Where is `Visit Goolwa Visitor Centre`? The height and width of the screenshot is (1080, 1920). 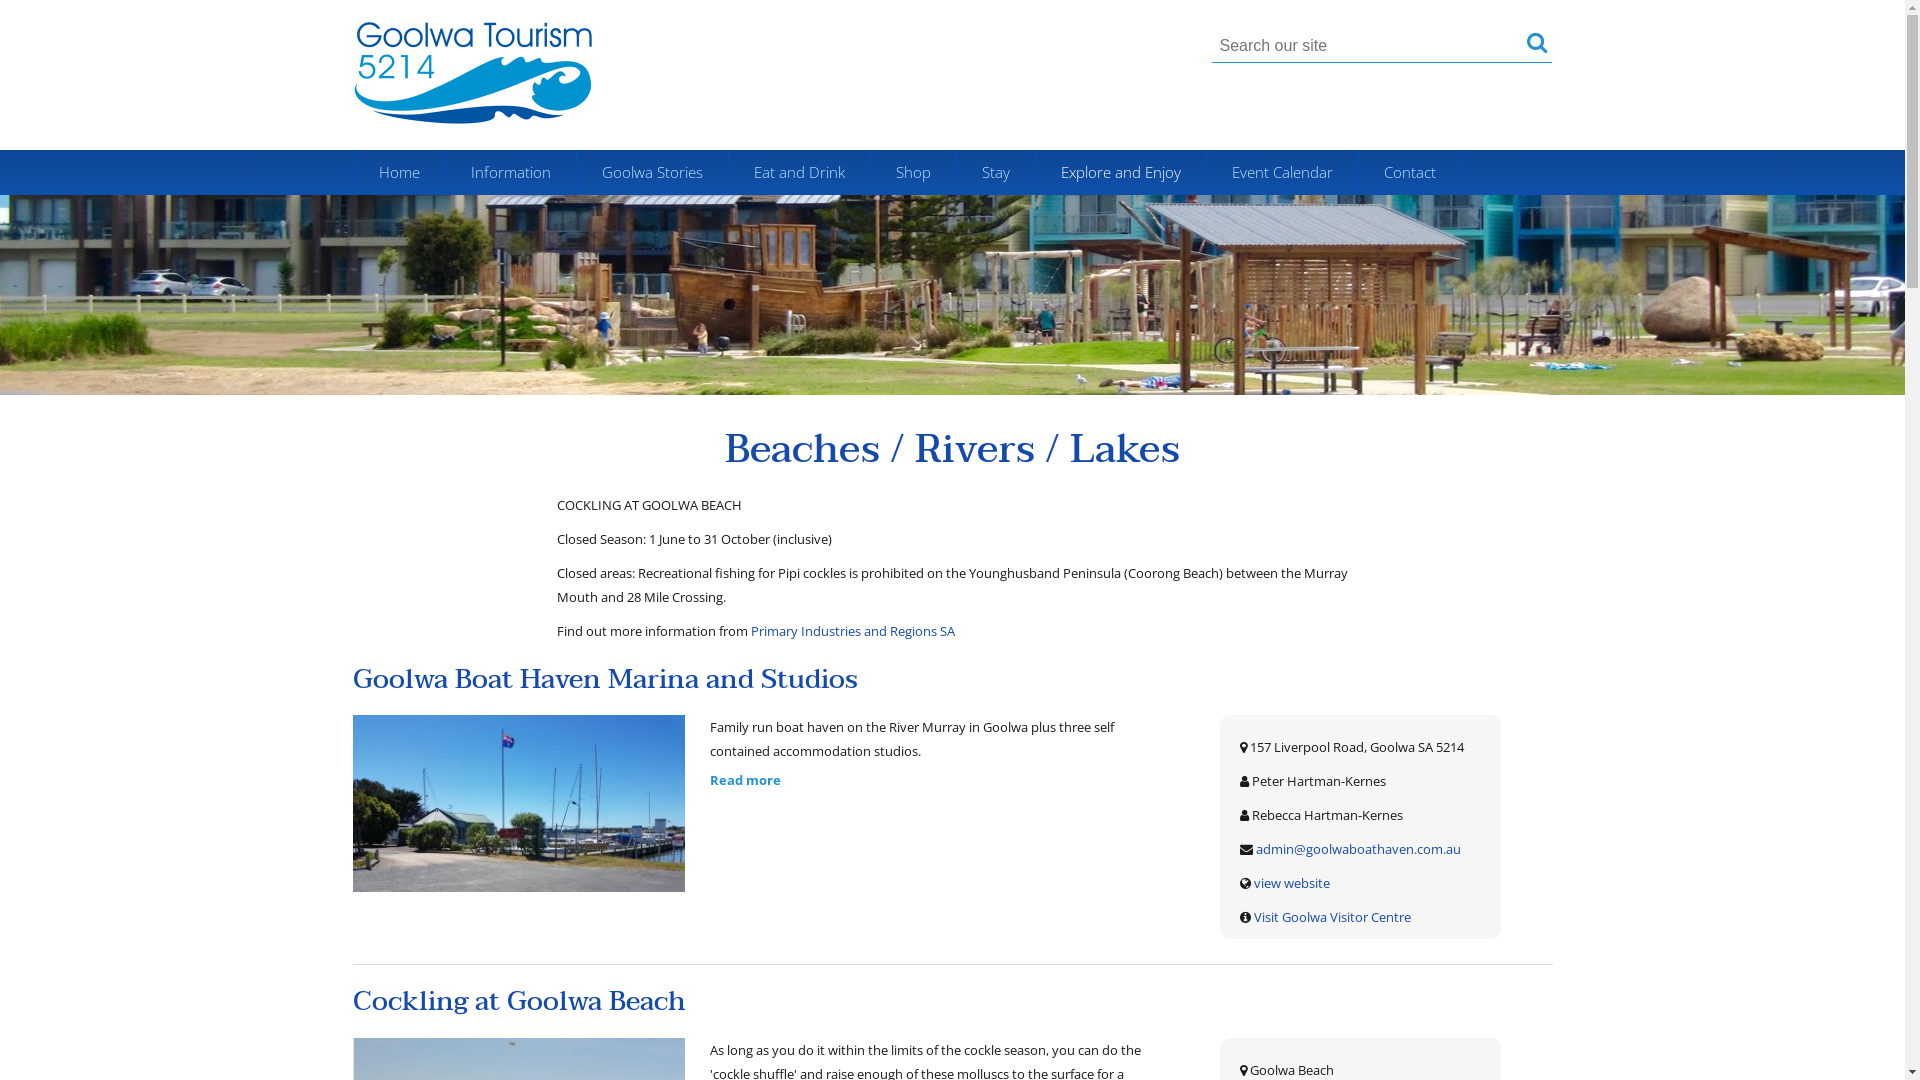
Visit Goolwa Visitor Centre is located at coordinates (1332, 917).